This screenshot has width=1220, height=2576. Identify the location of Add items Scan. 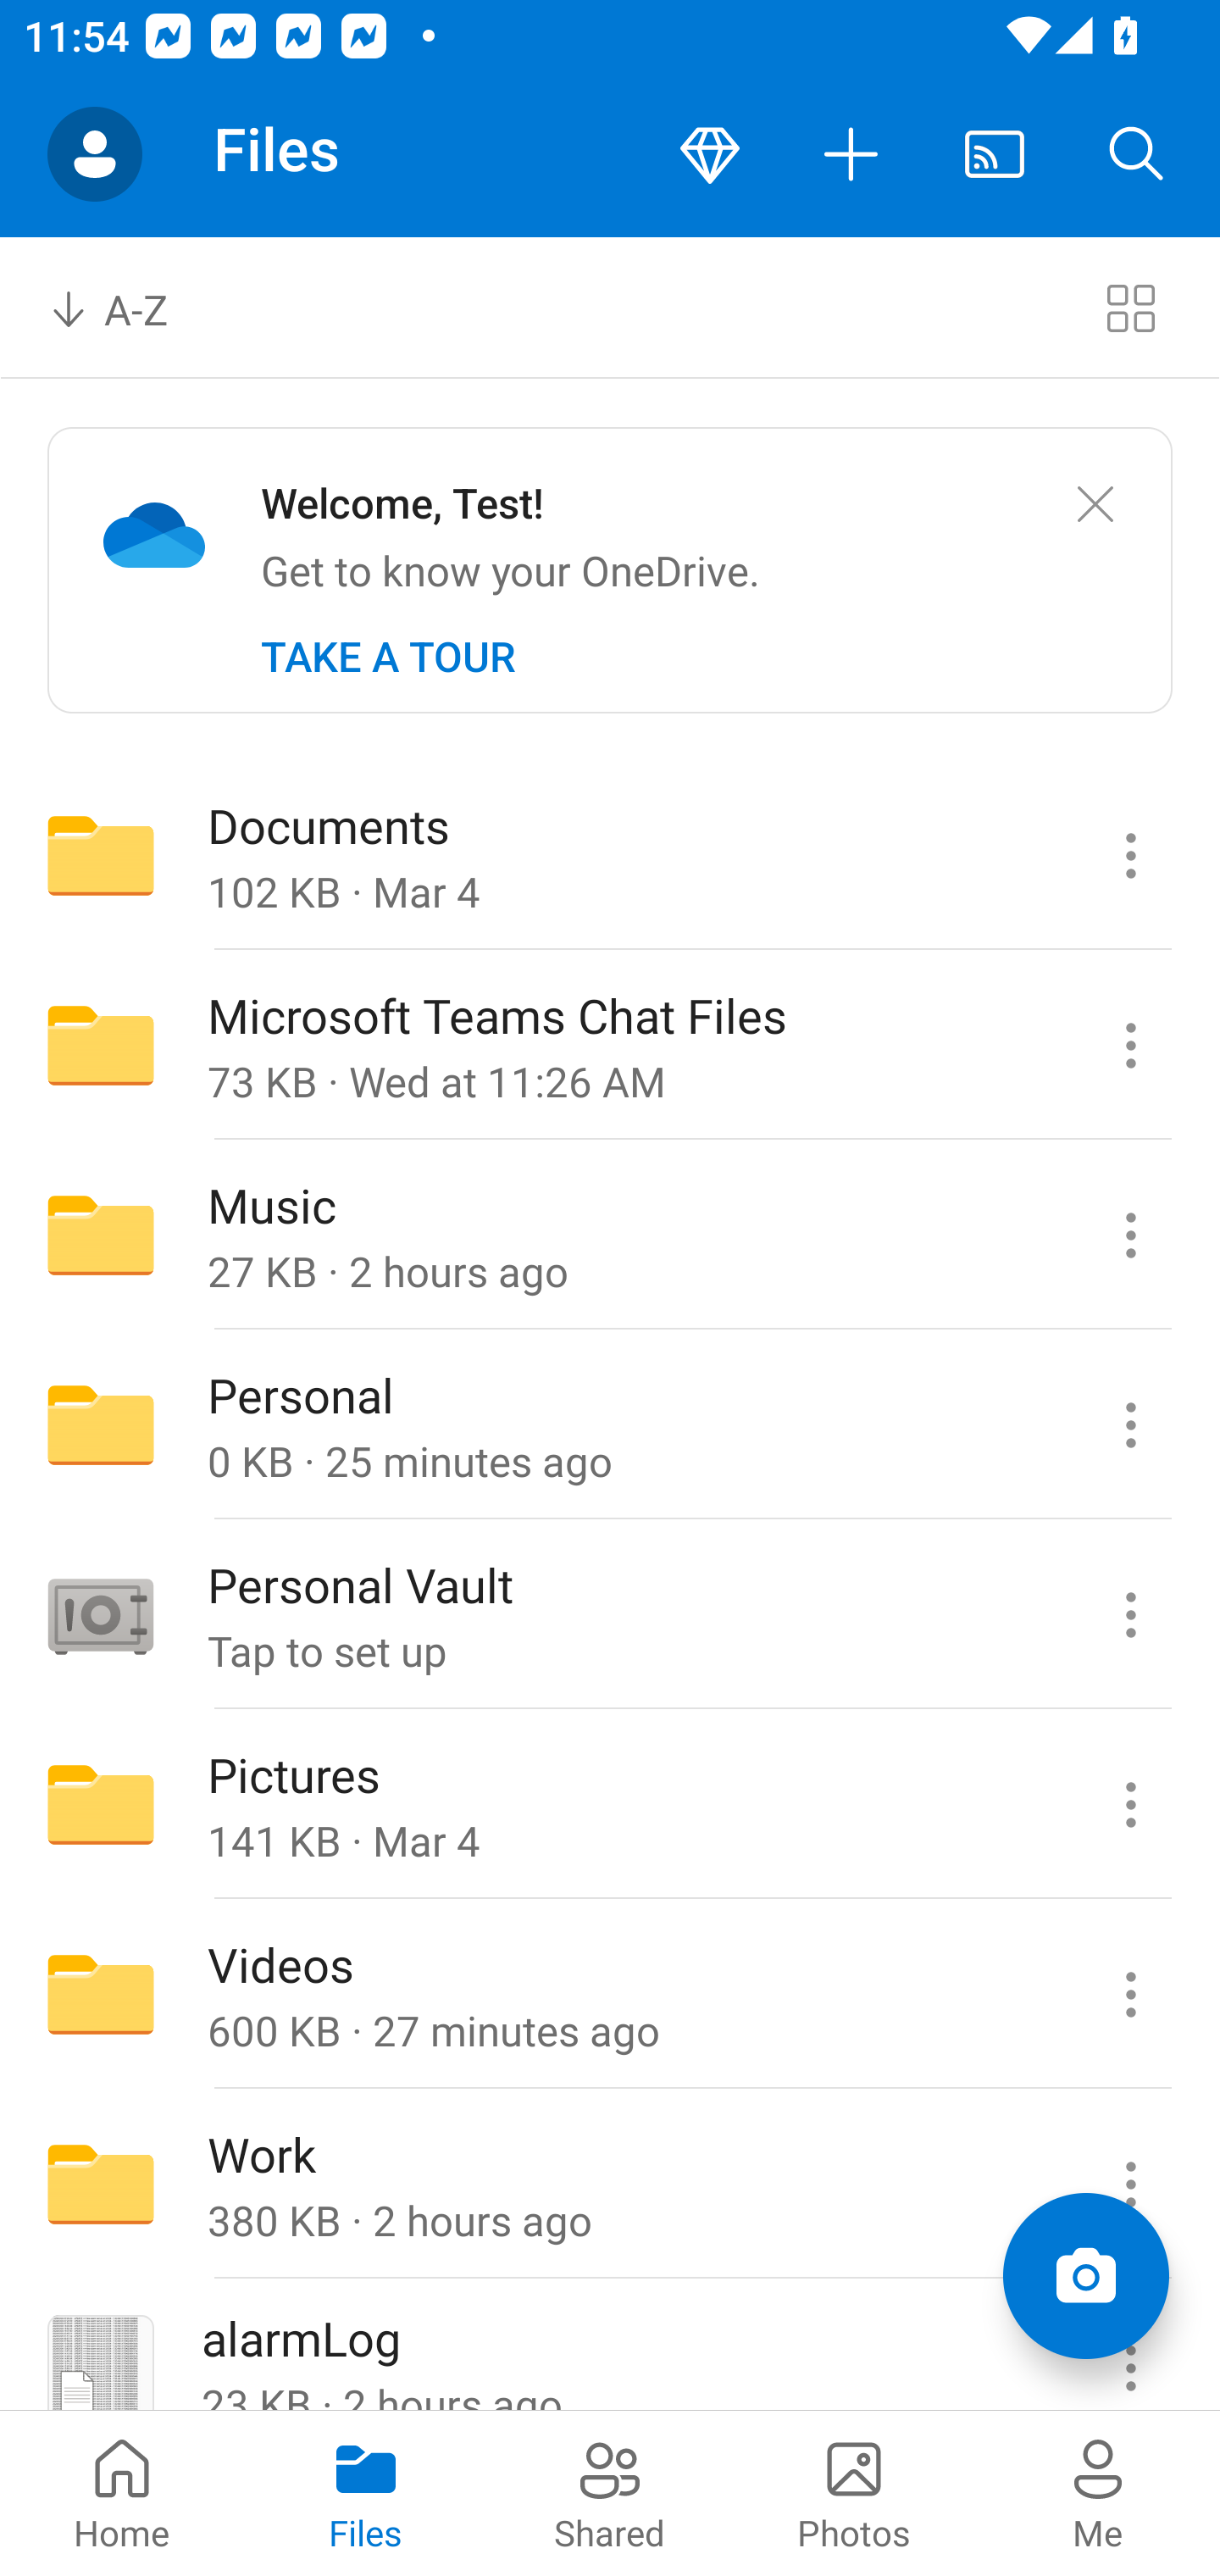
(1085, 2276).